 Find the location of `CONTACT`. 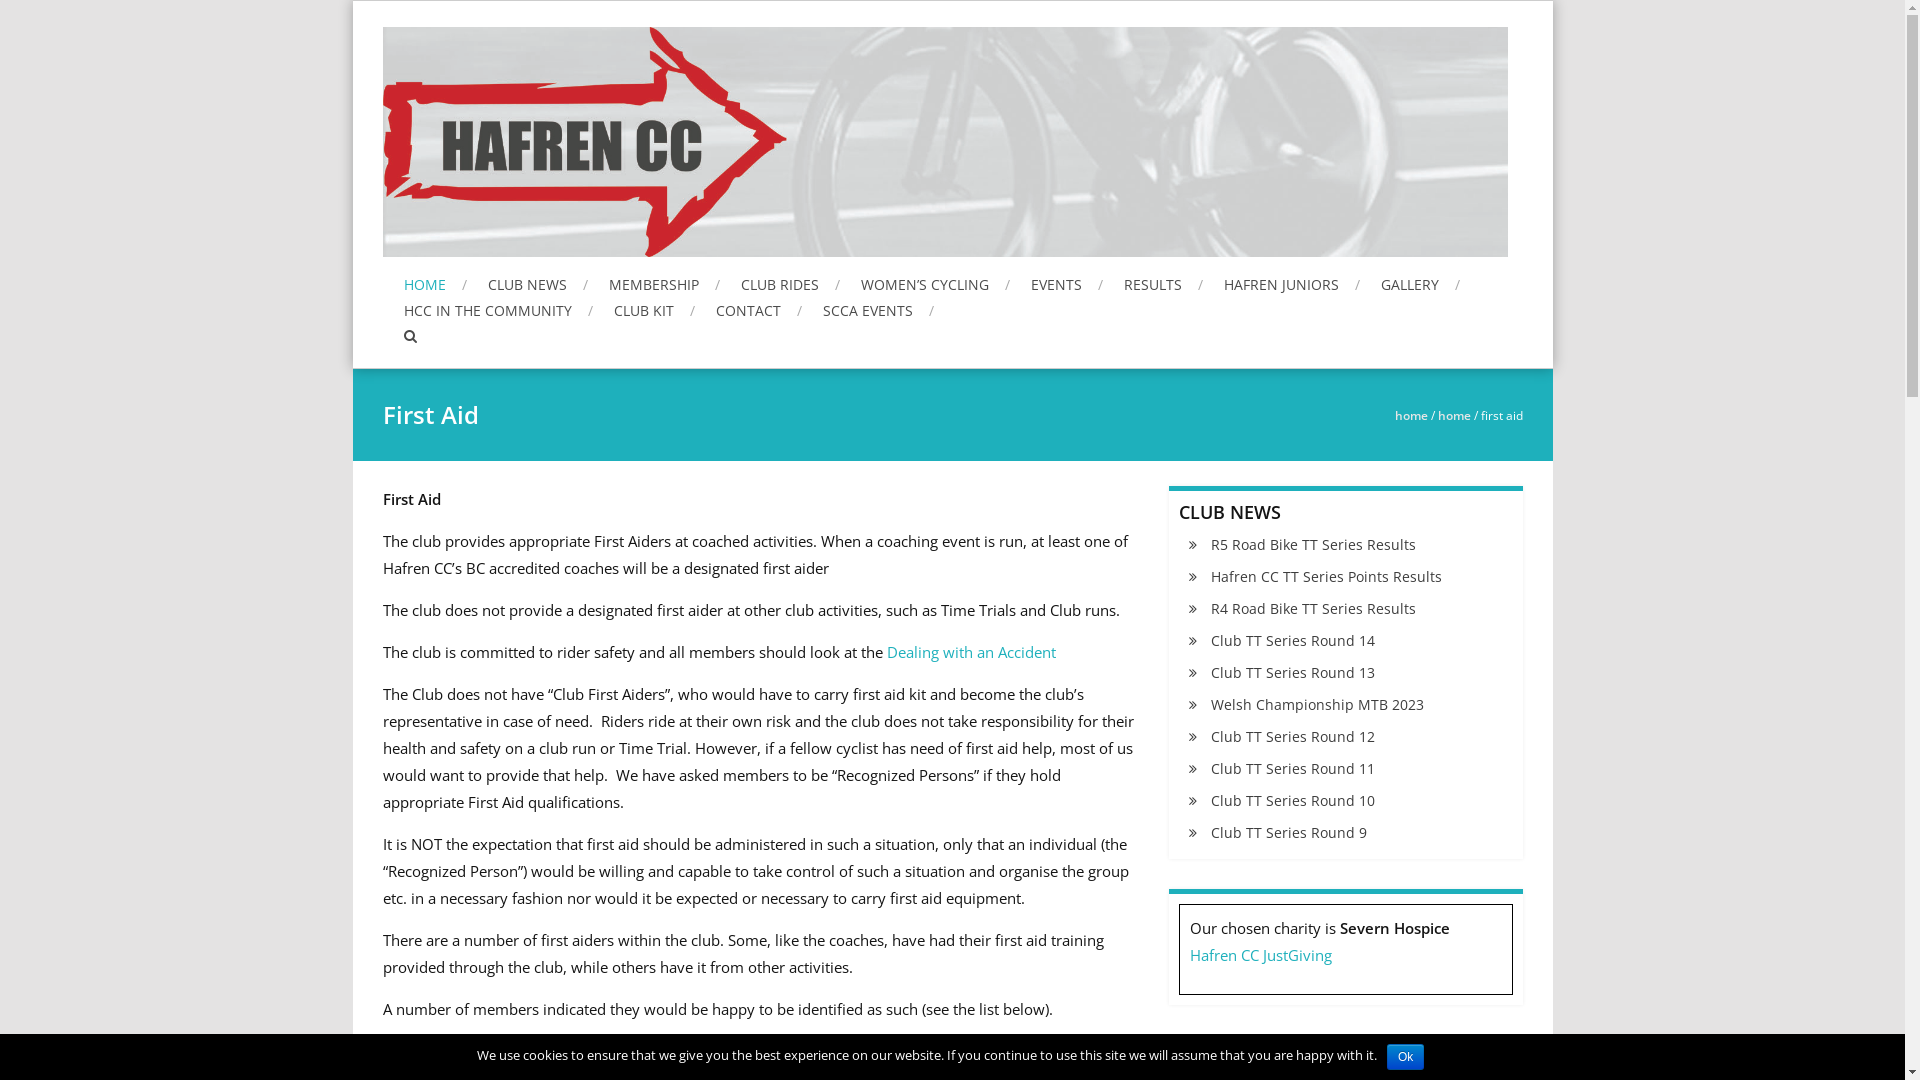

CONTACT is located at coordinates (759, 310).